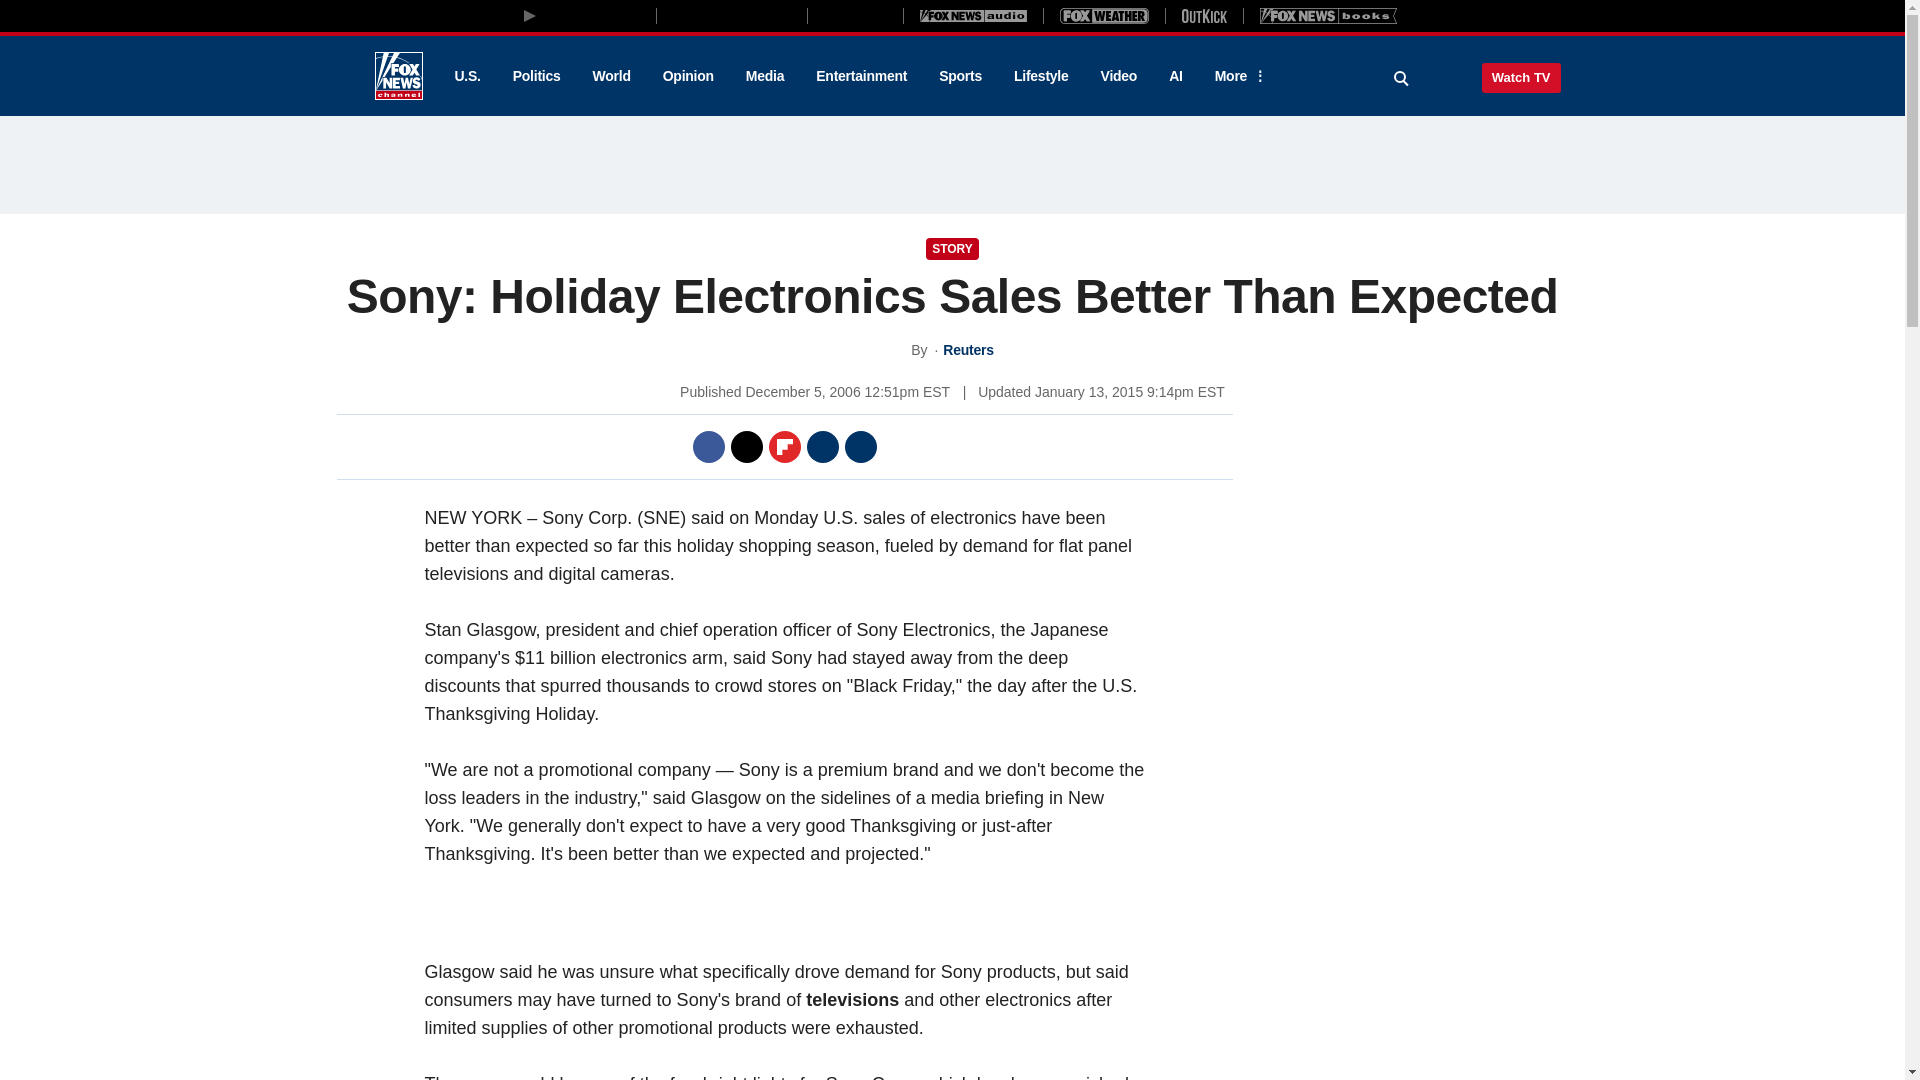 Image resolution: width=1920 pixels, height=1080 pixels. Describe the element at coordinates (732, 15) in the screenshot. I see `Fox Business` at that location.